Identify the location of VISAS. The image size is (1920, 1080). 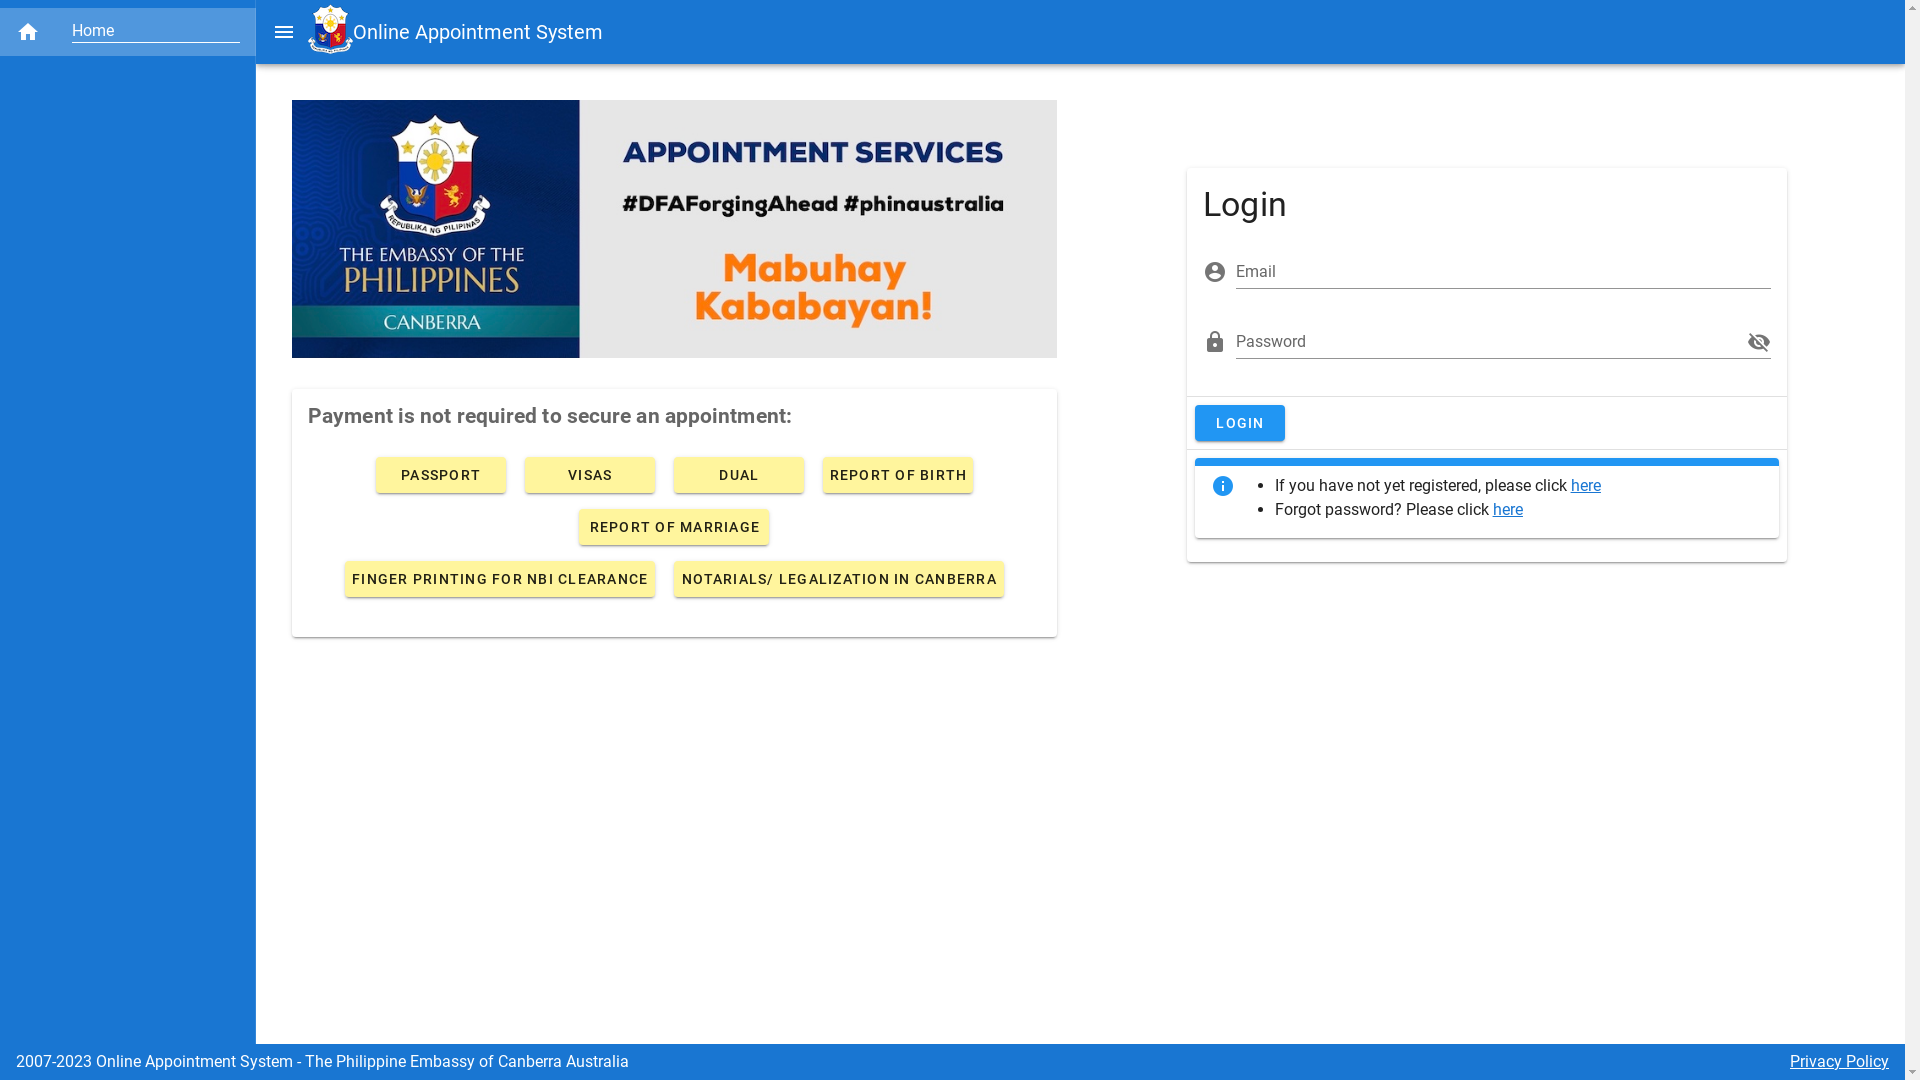
(590, 475).